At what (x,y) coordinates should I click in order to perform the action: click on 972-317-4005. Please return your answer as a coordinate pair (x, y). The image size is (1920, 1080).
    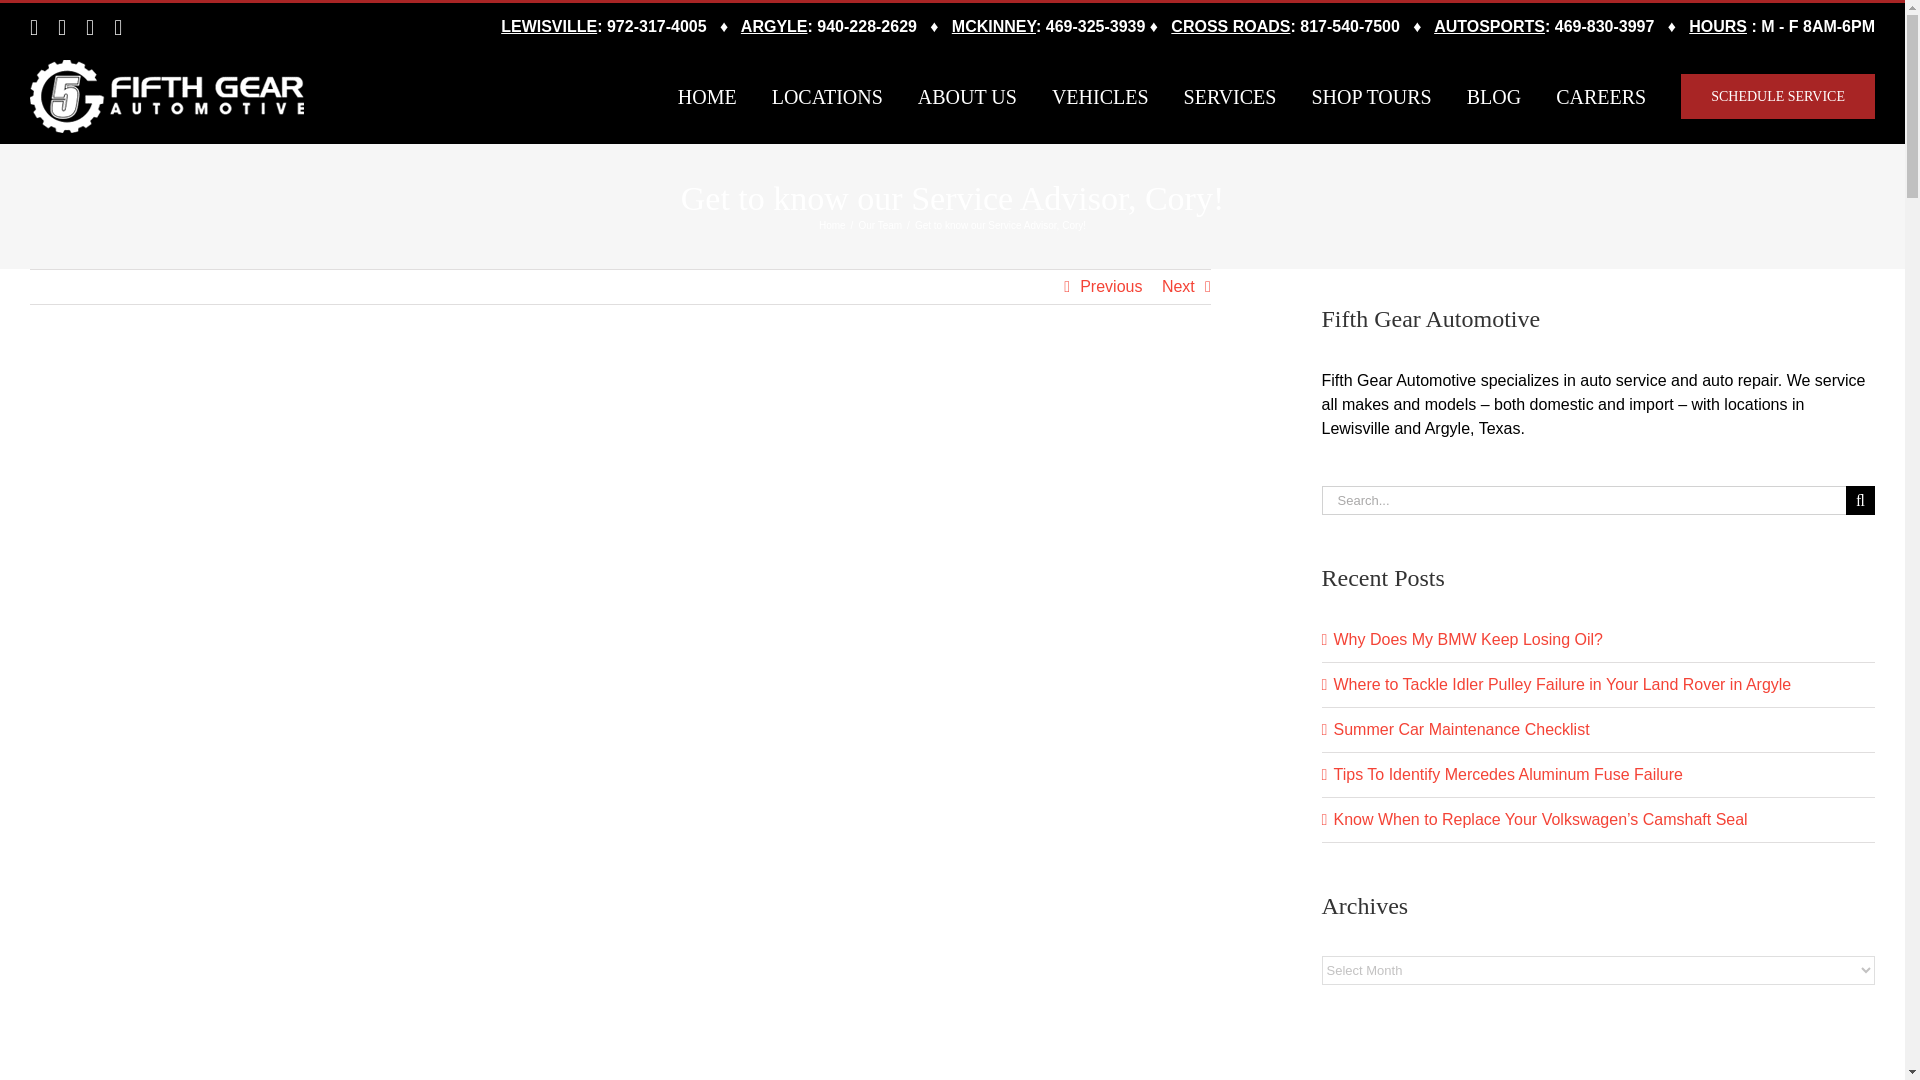
    Looking at the image, I should click on (656, 26).